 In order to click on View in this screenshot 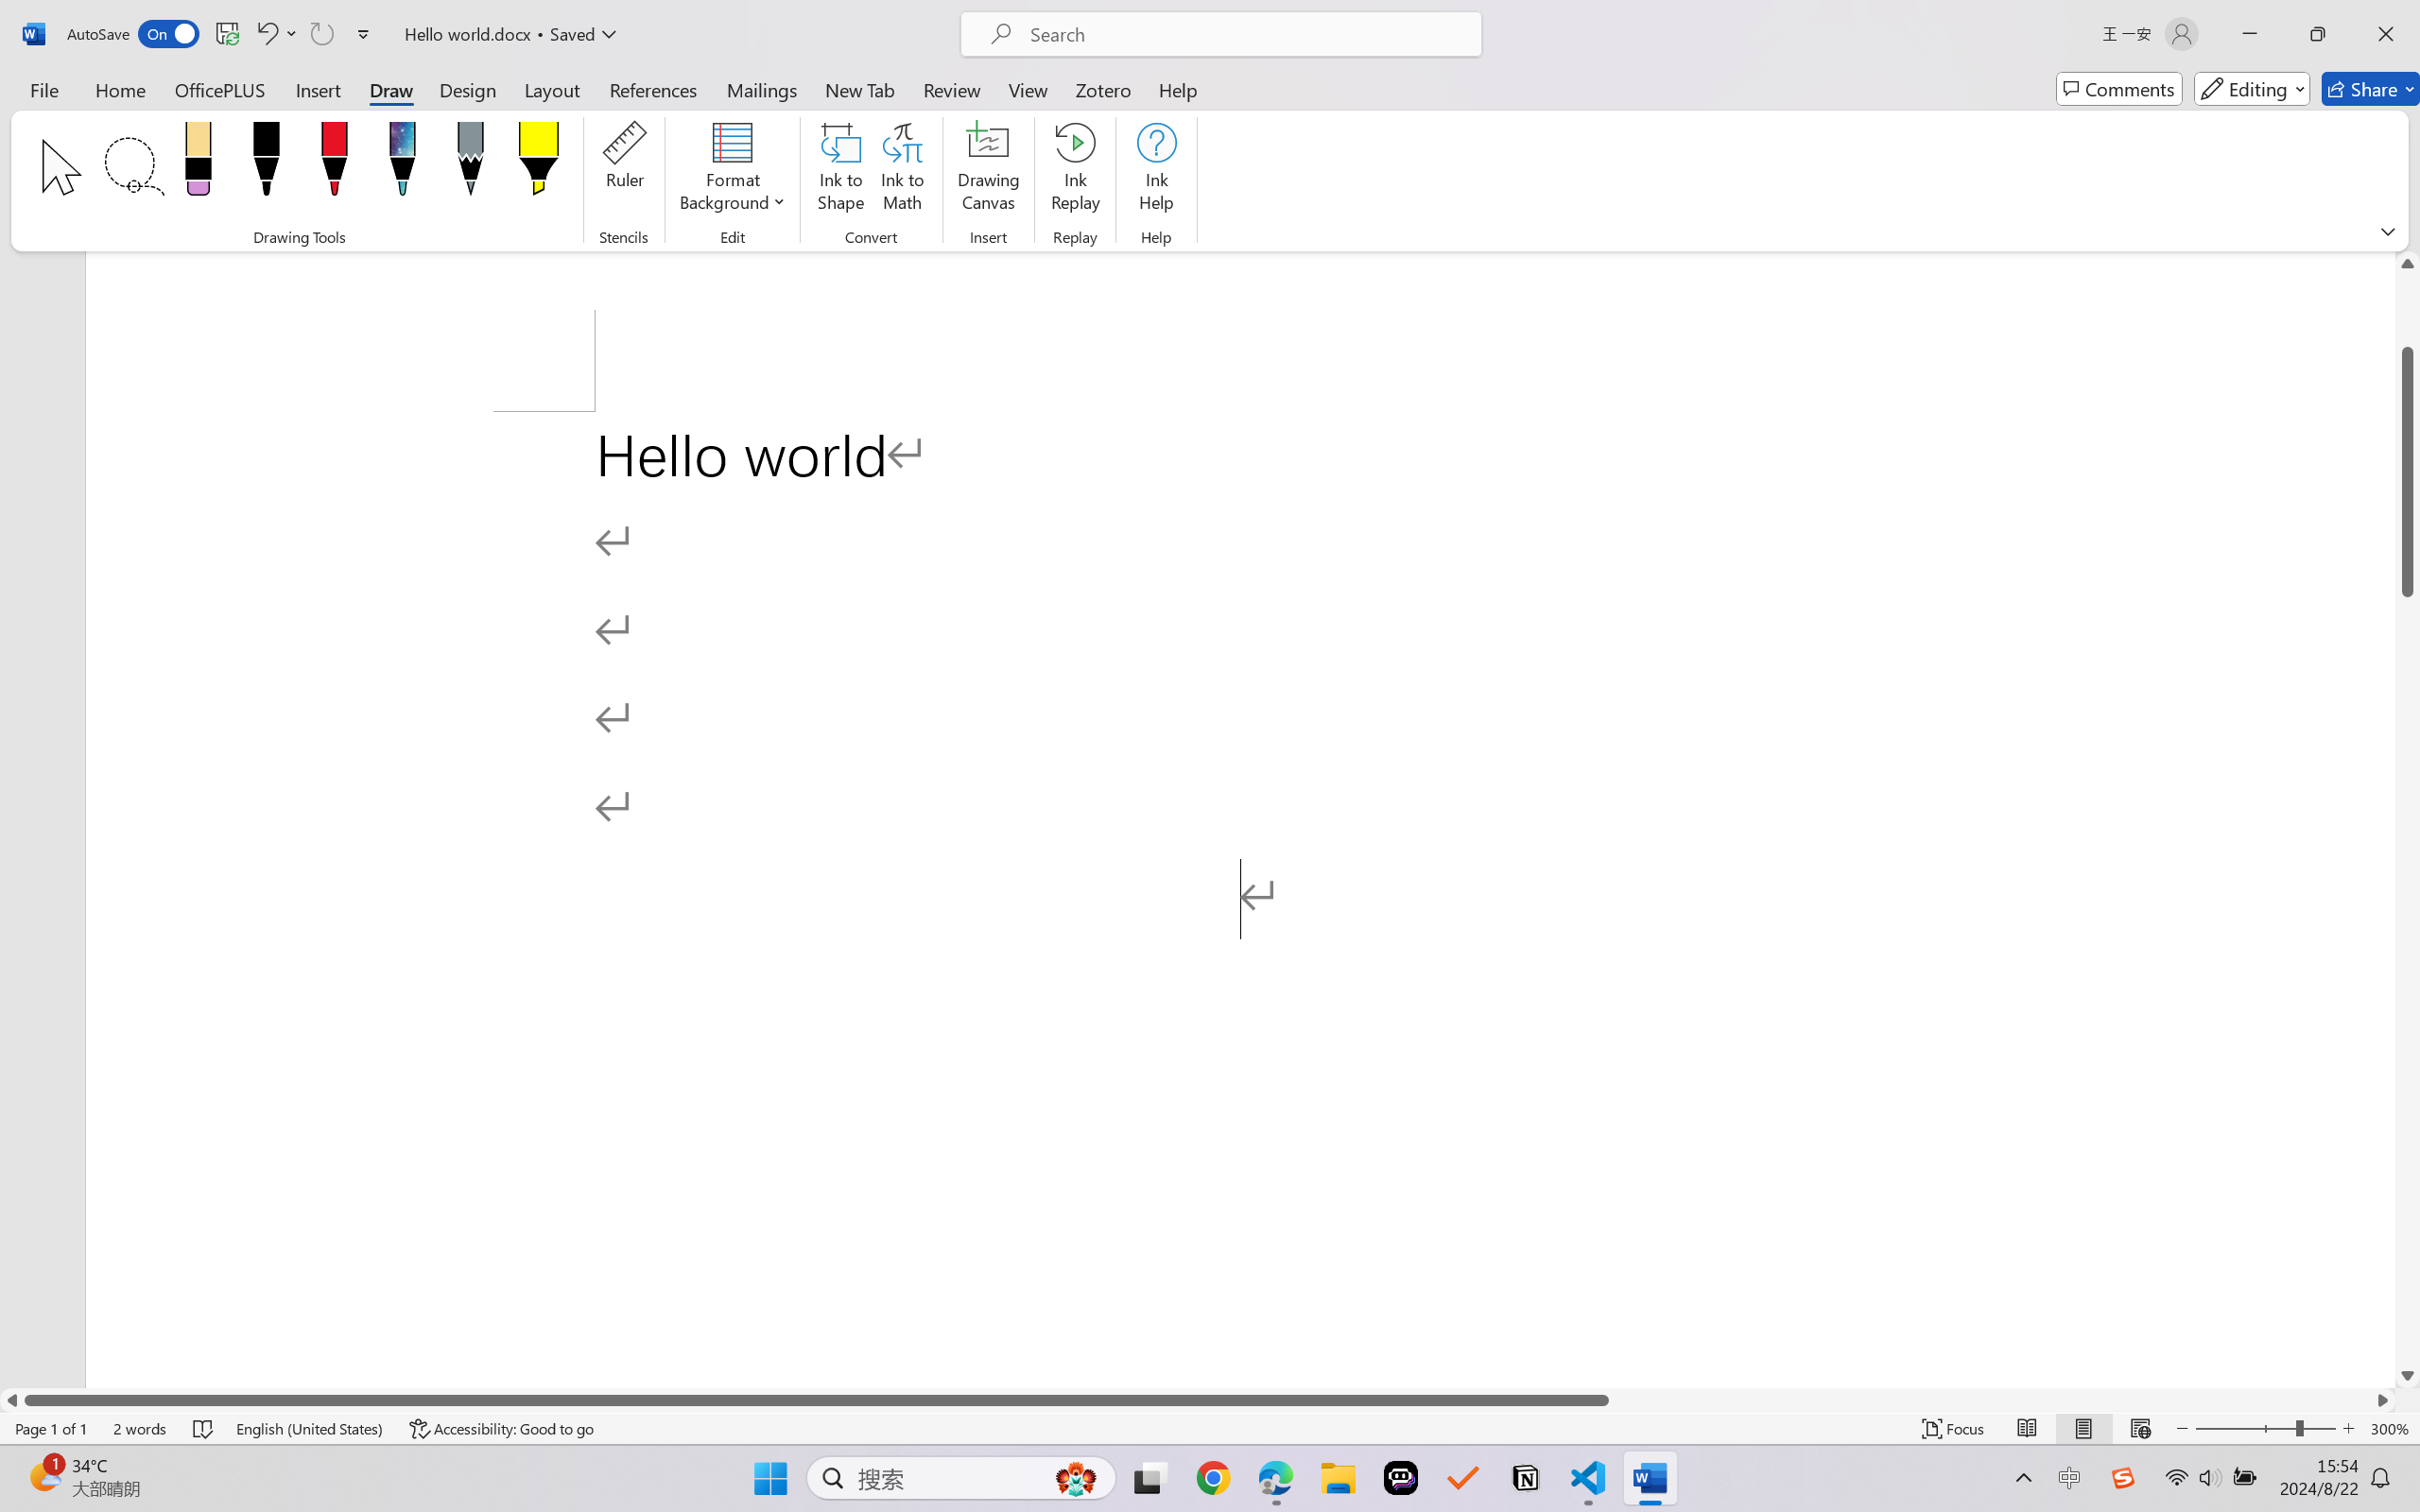, I will do `click(1028, 89)`.